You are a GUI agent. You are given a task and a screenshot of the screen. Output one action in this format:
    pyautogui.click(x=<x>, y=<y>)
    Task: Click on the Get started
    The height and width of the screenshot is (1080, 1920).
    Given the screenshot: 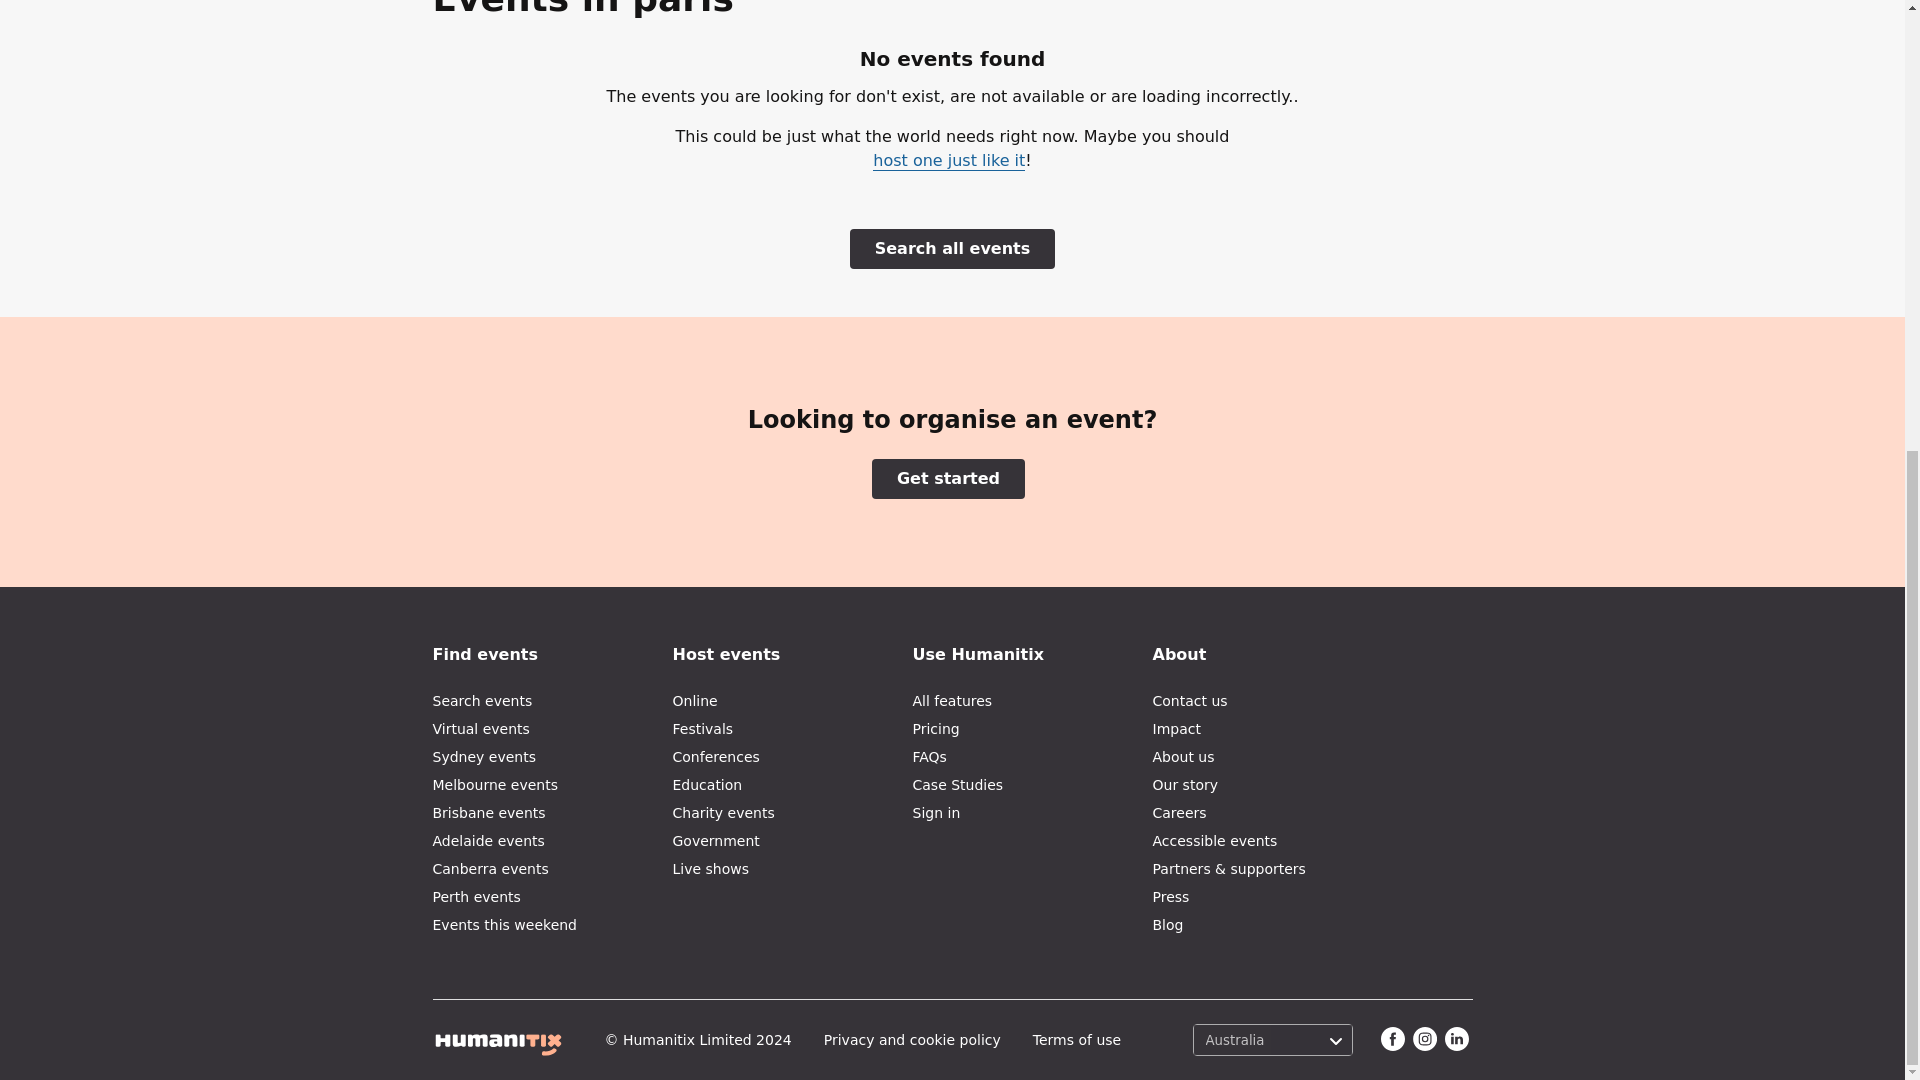 What is the action you would take?
    pyautogui.click(x=948, y=478)
    